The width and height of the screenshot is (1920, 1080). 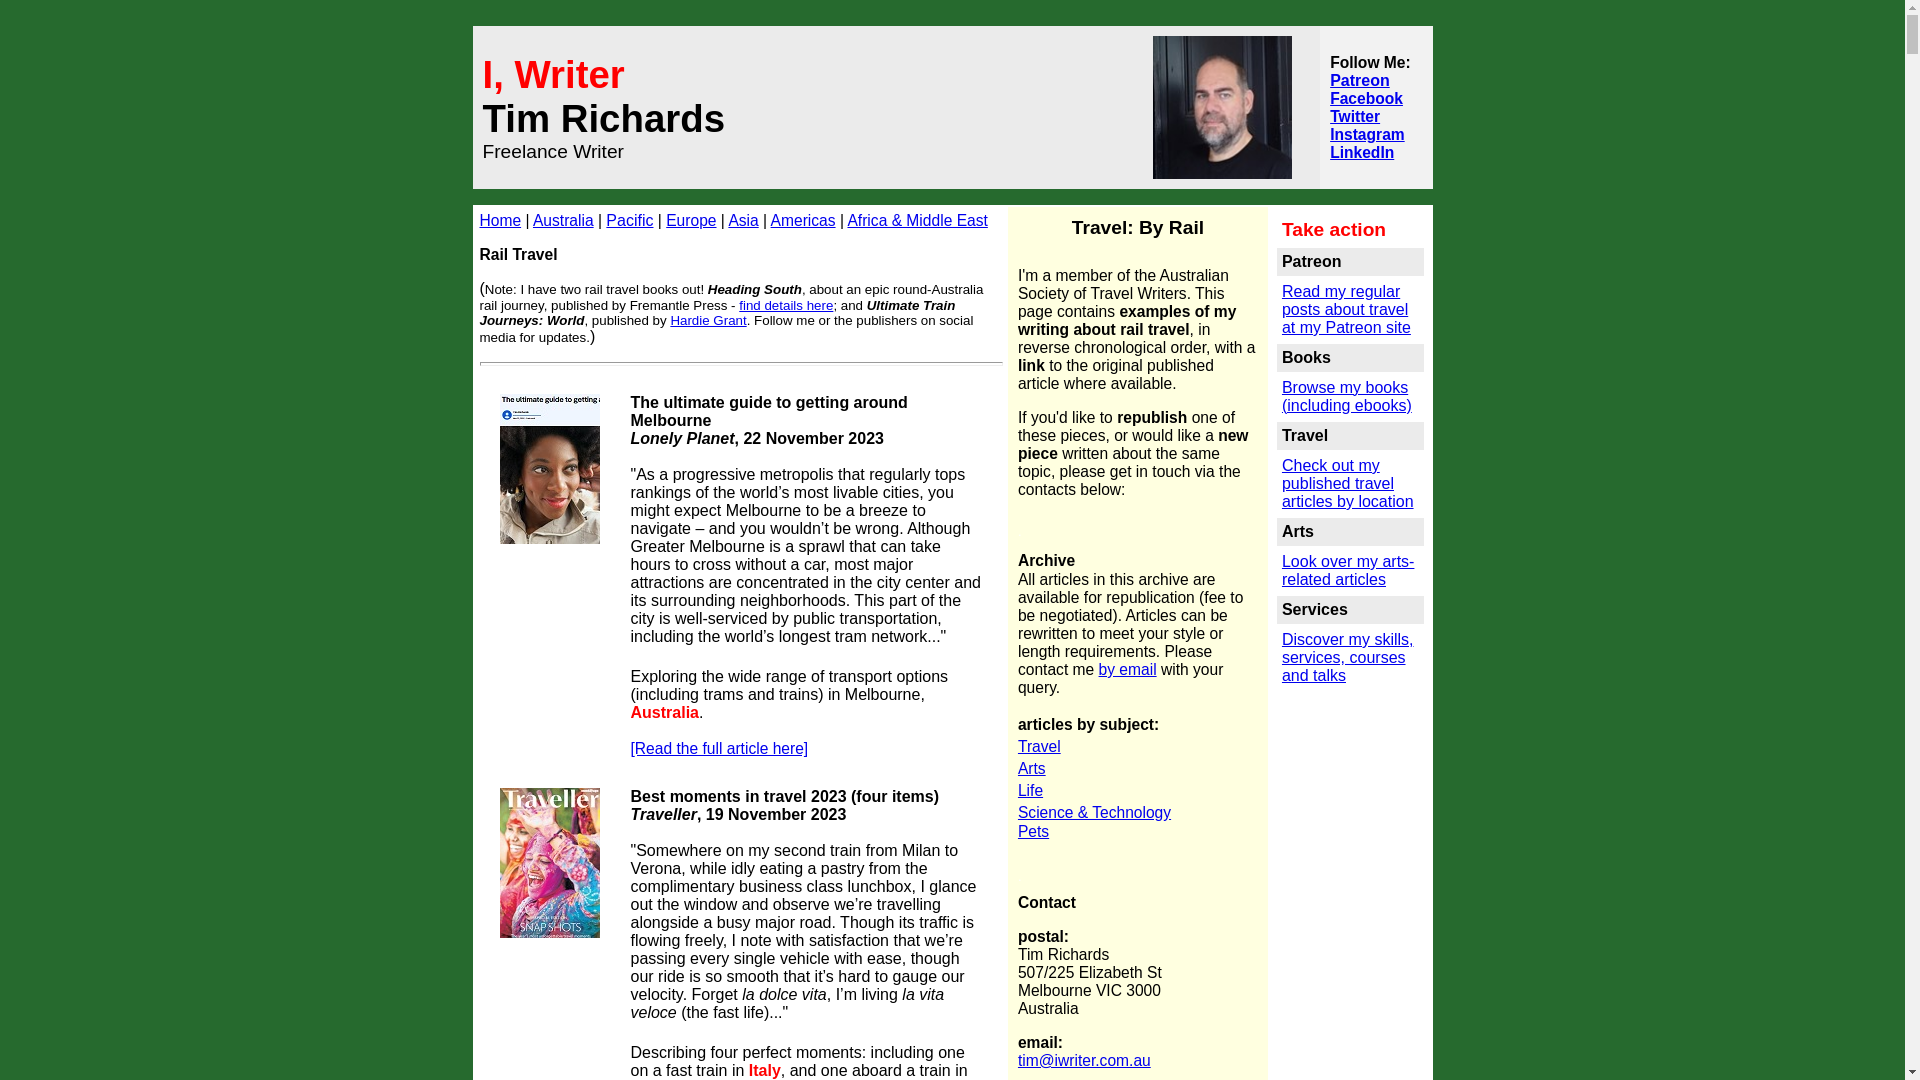 What do you see at coordinates (1348, 570) in the screenshot?
I see `Look over my arts-related articles` at bounding box center [1348, 570].